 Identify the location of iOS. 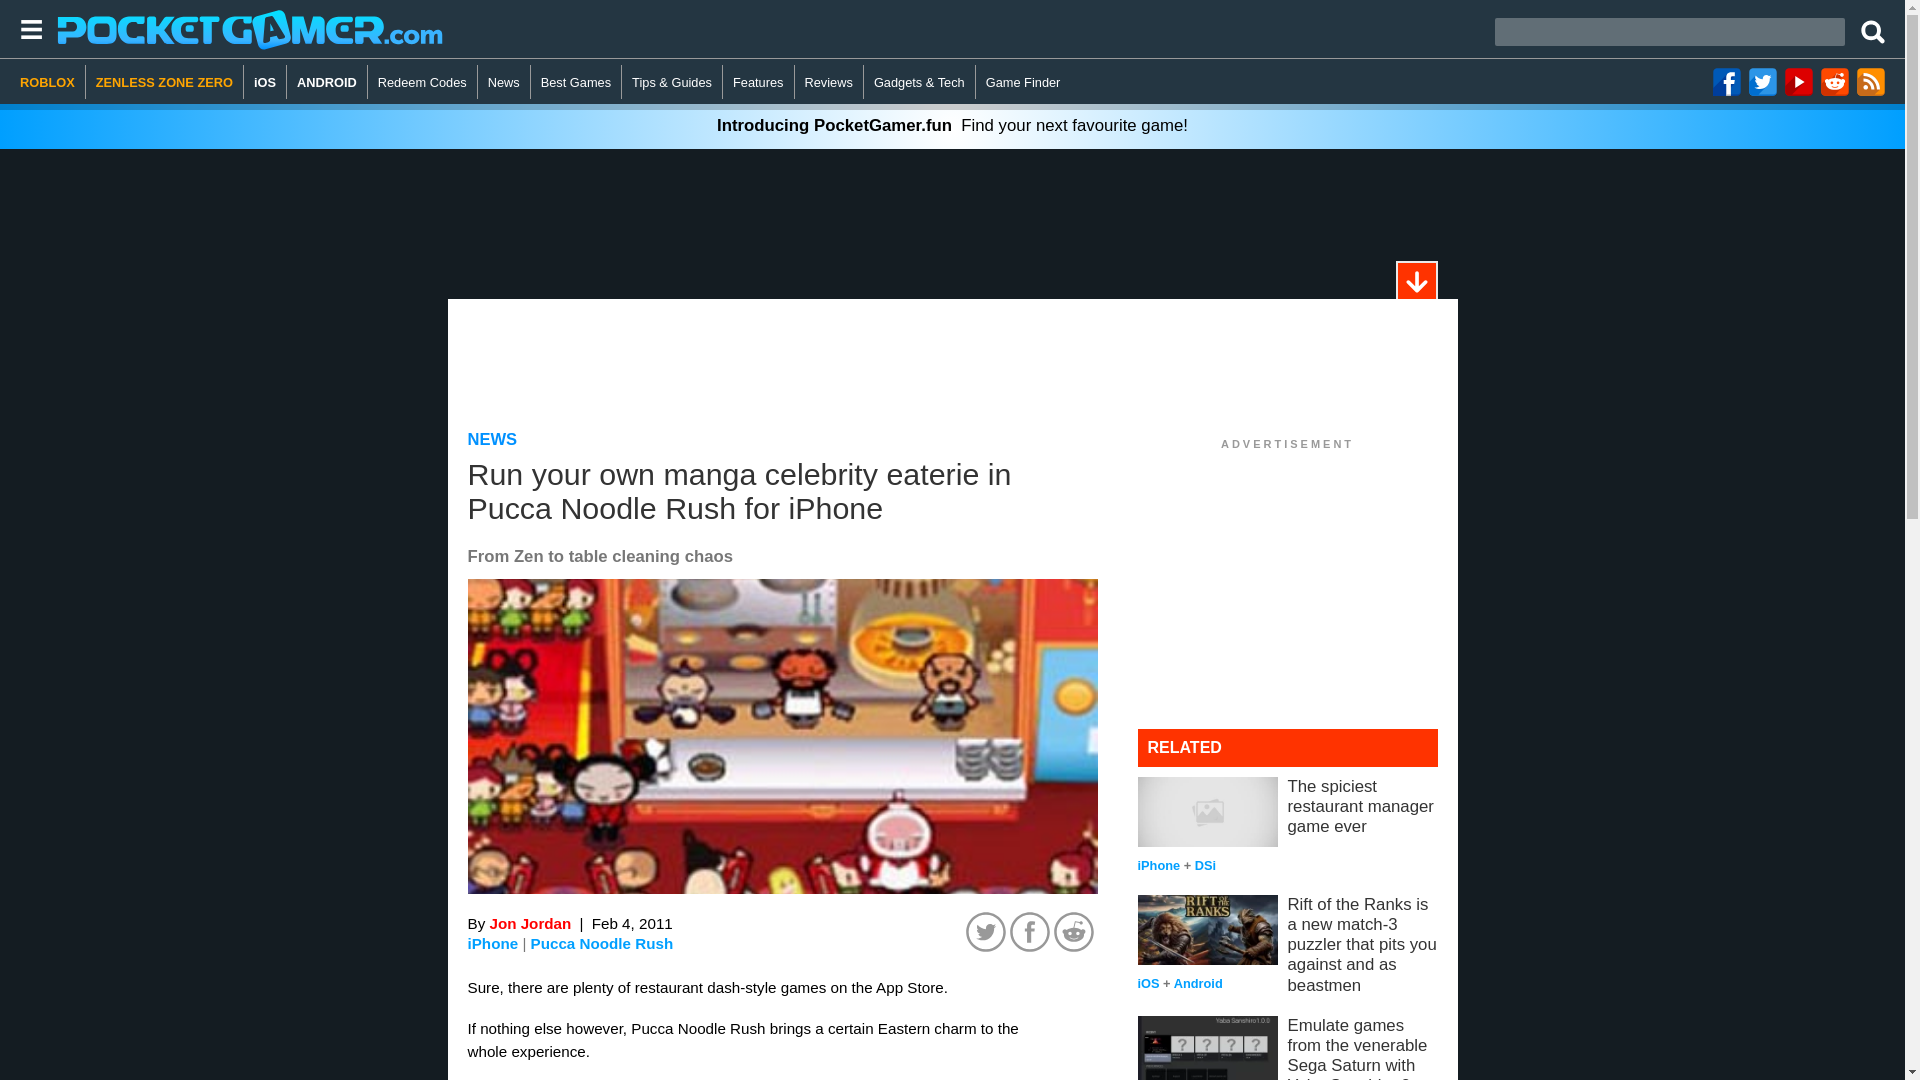
(264, 82).